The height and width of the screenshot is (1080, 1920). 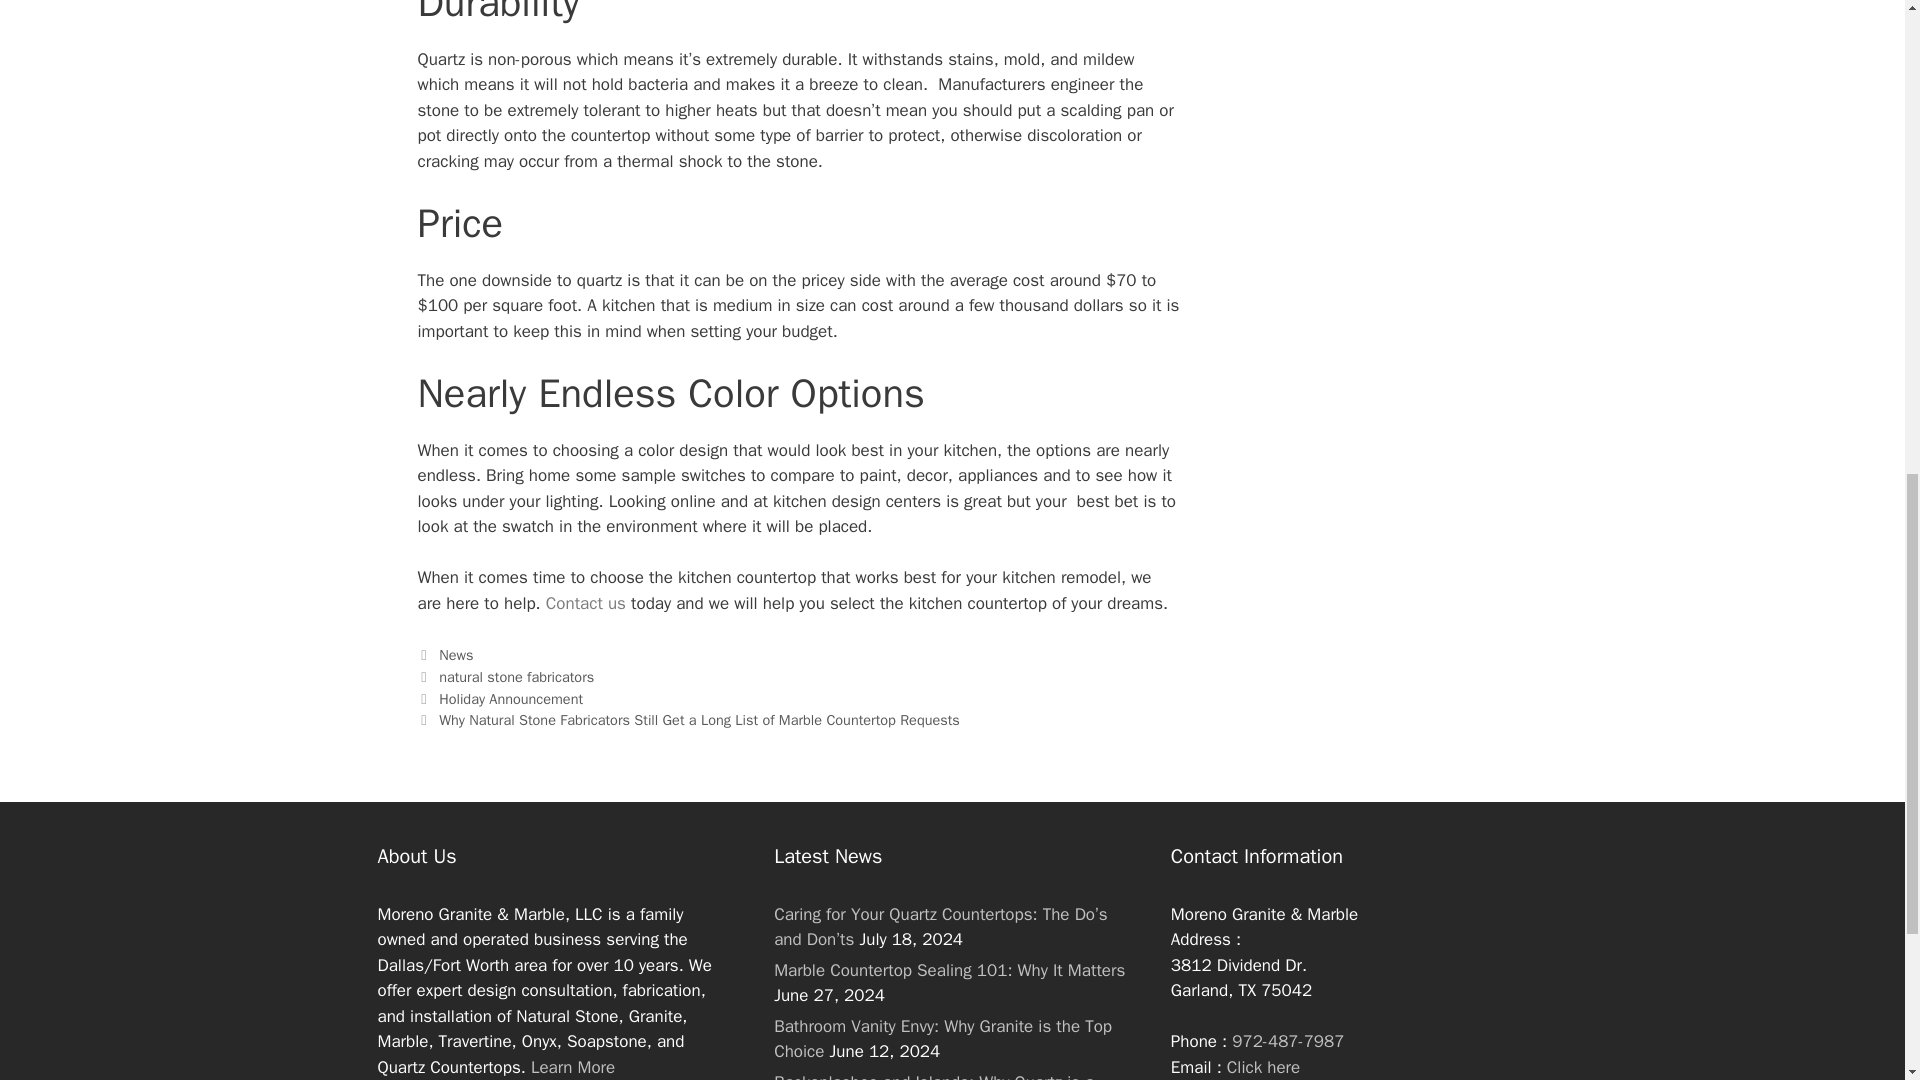 I want to click on Bathroom Vanity Envy: Why Granite is the Top Choice, so click(x=942, y=1039).